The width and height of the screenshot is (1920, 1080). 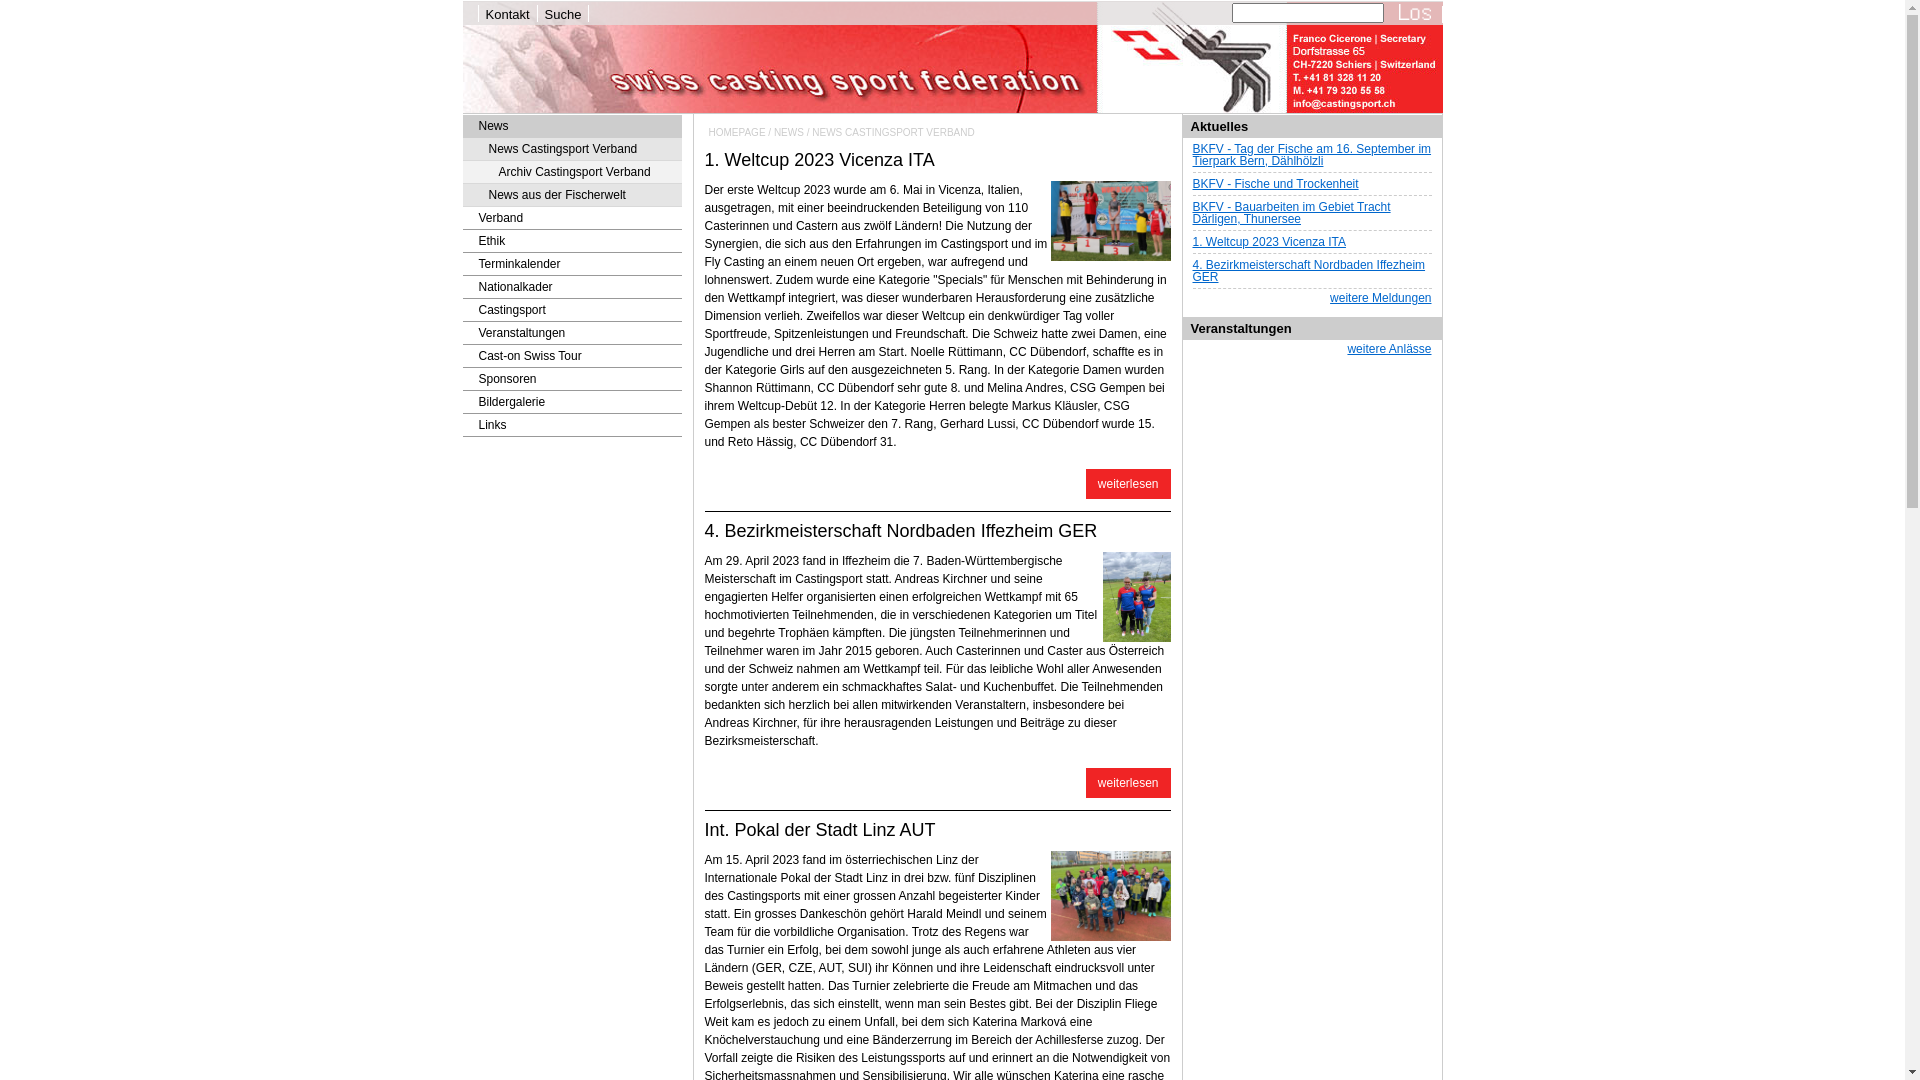 What do you see at coordinates (572, 426) in the screenshot?
I see `Links` at bounding box center [572, 426].